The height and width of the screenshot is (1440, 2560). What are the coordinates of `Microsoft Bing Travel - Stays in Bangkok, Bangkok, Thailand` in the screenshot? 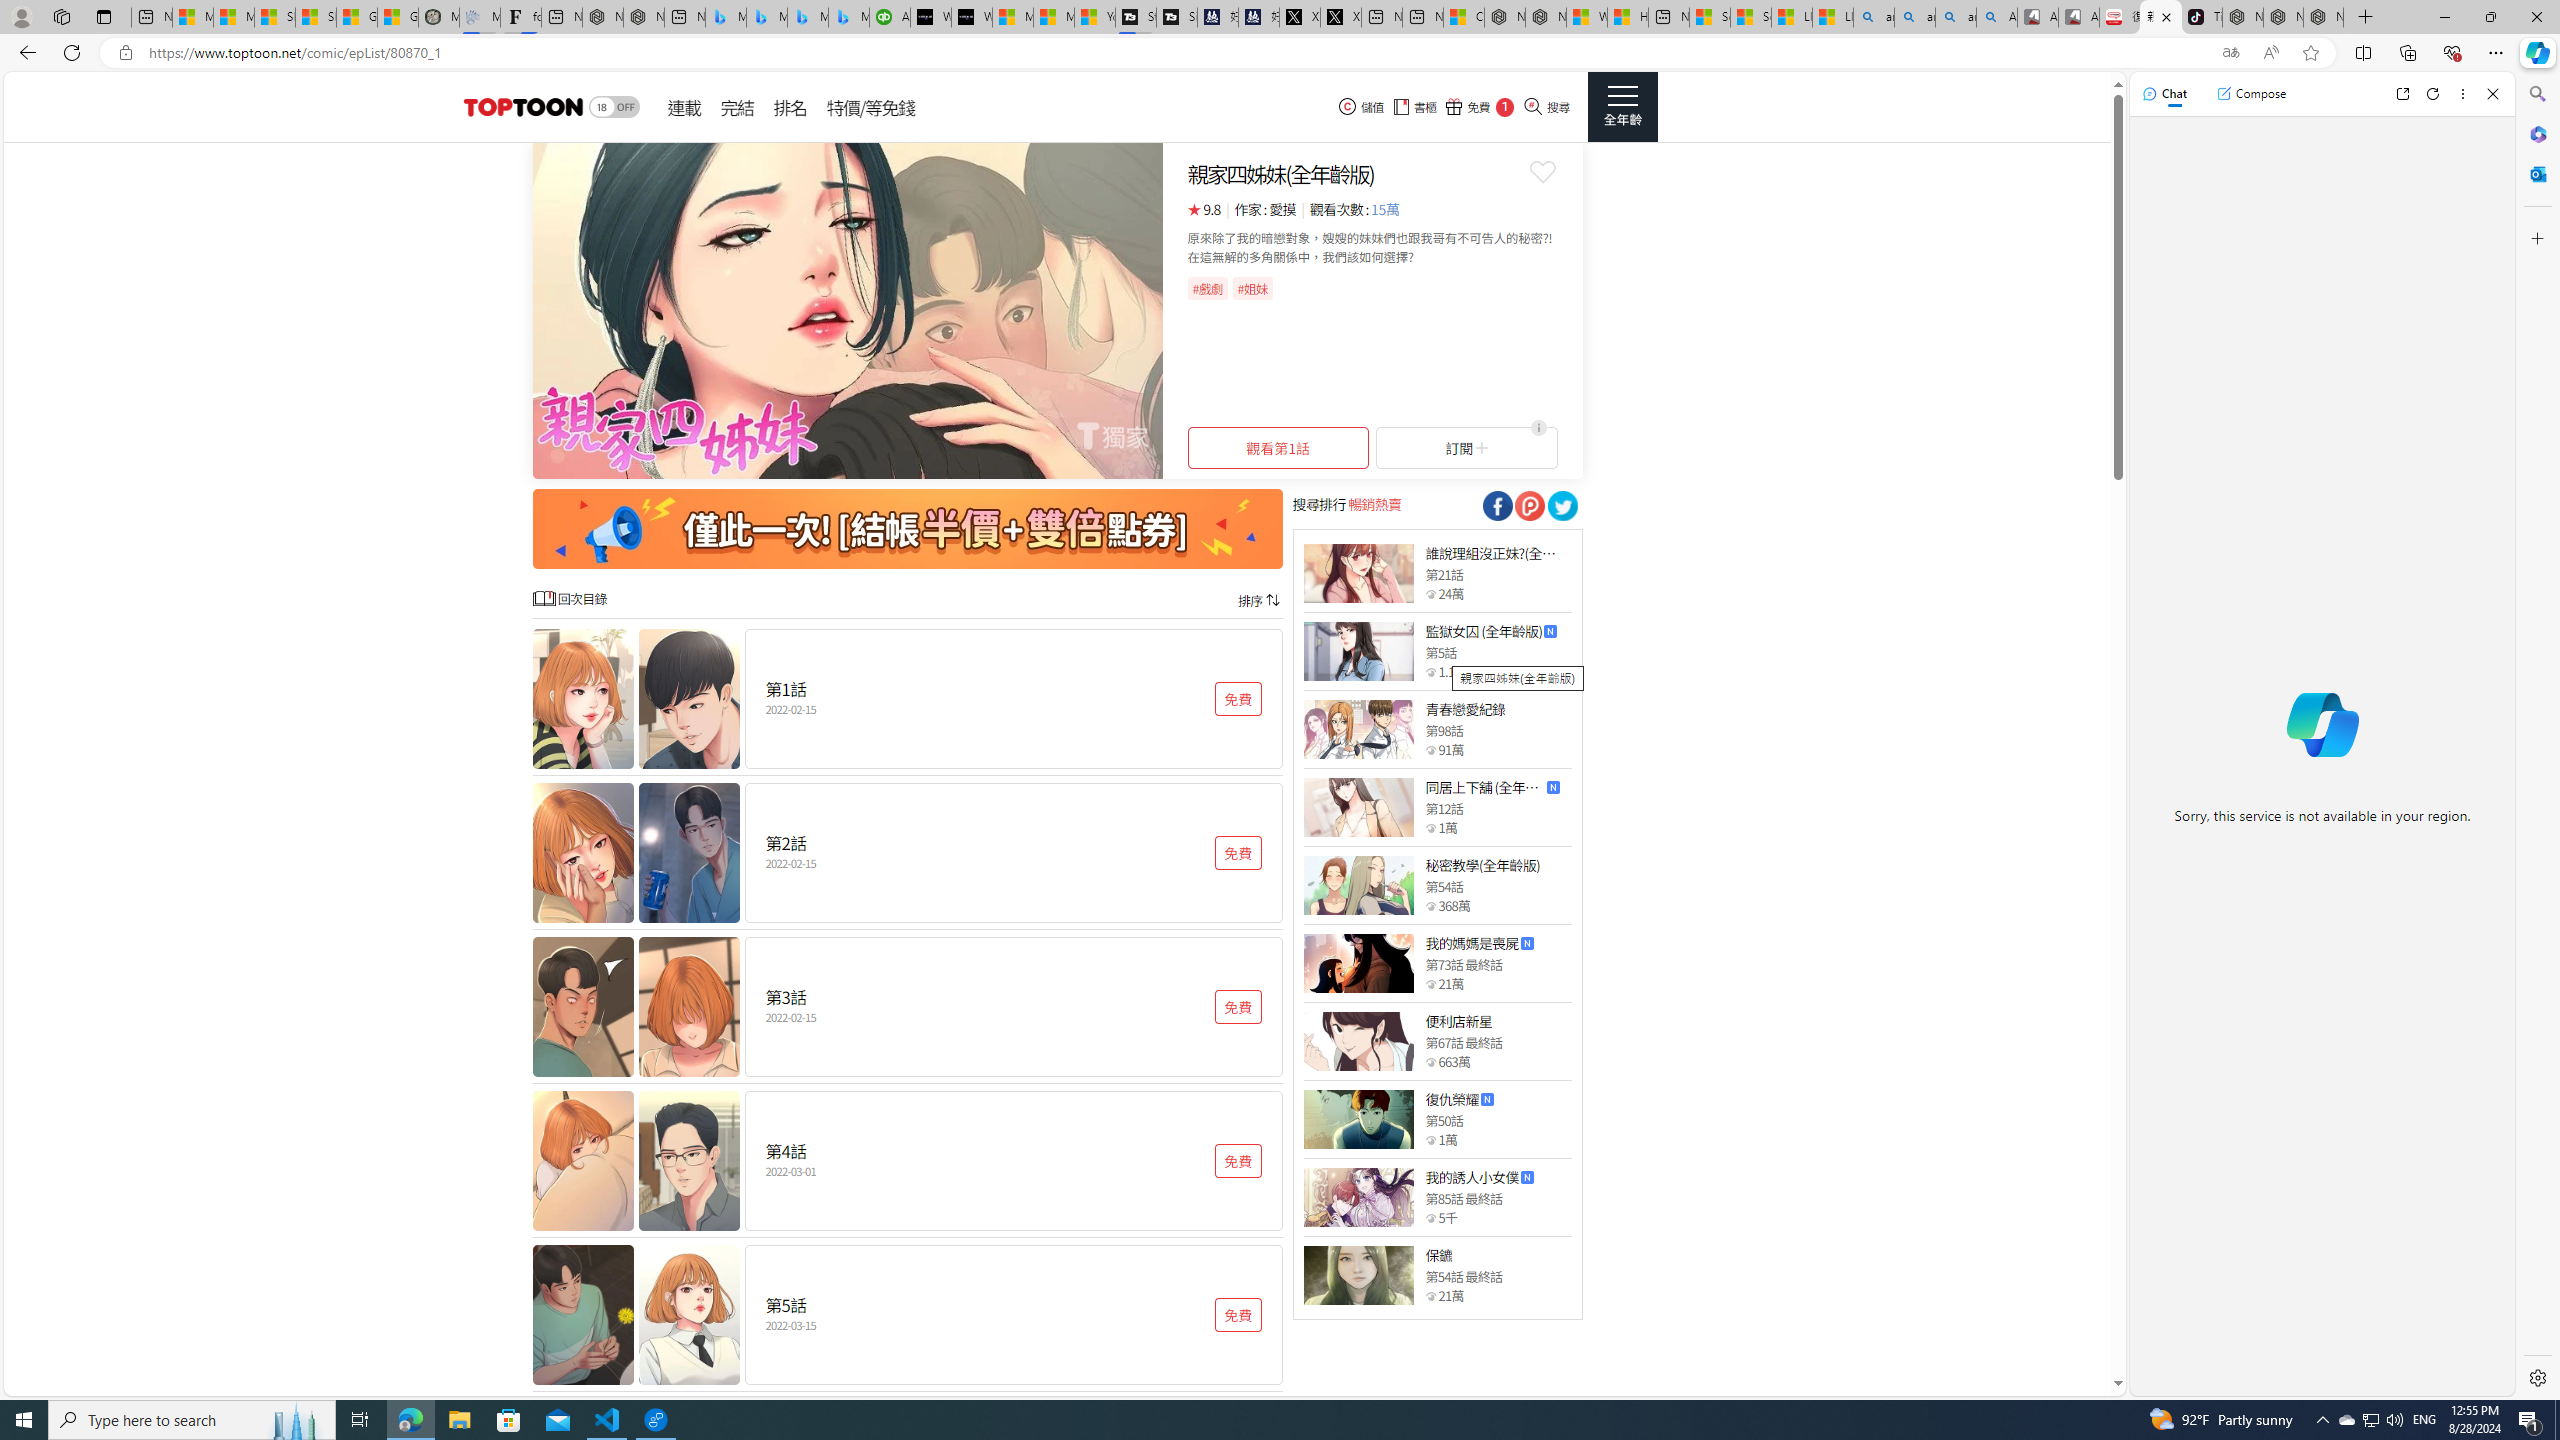 It's located at (766, 17).